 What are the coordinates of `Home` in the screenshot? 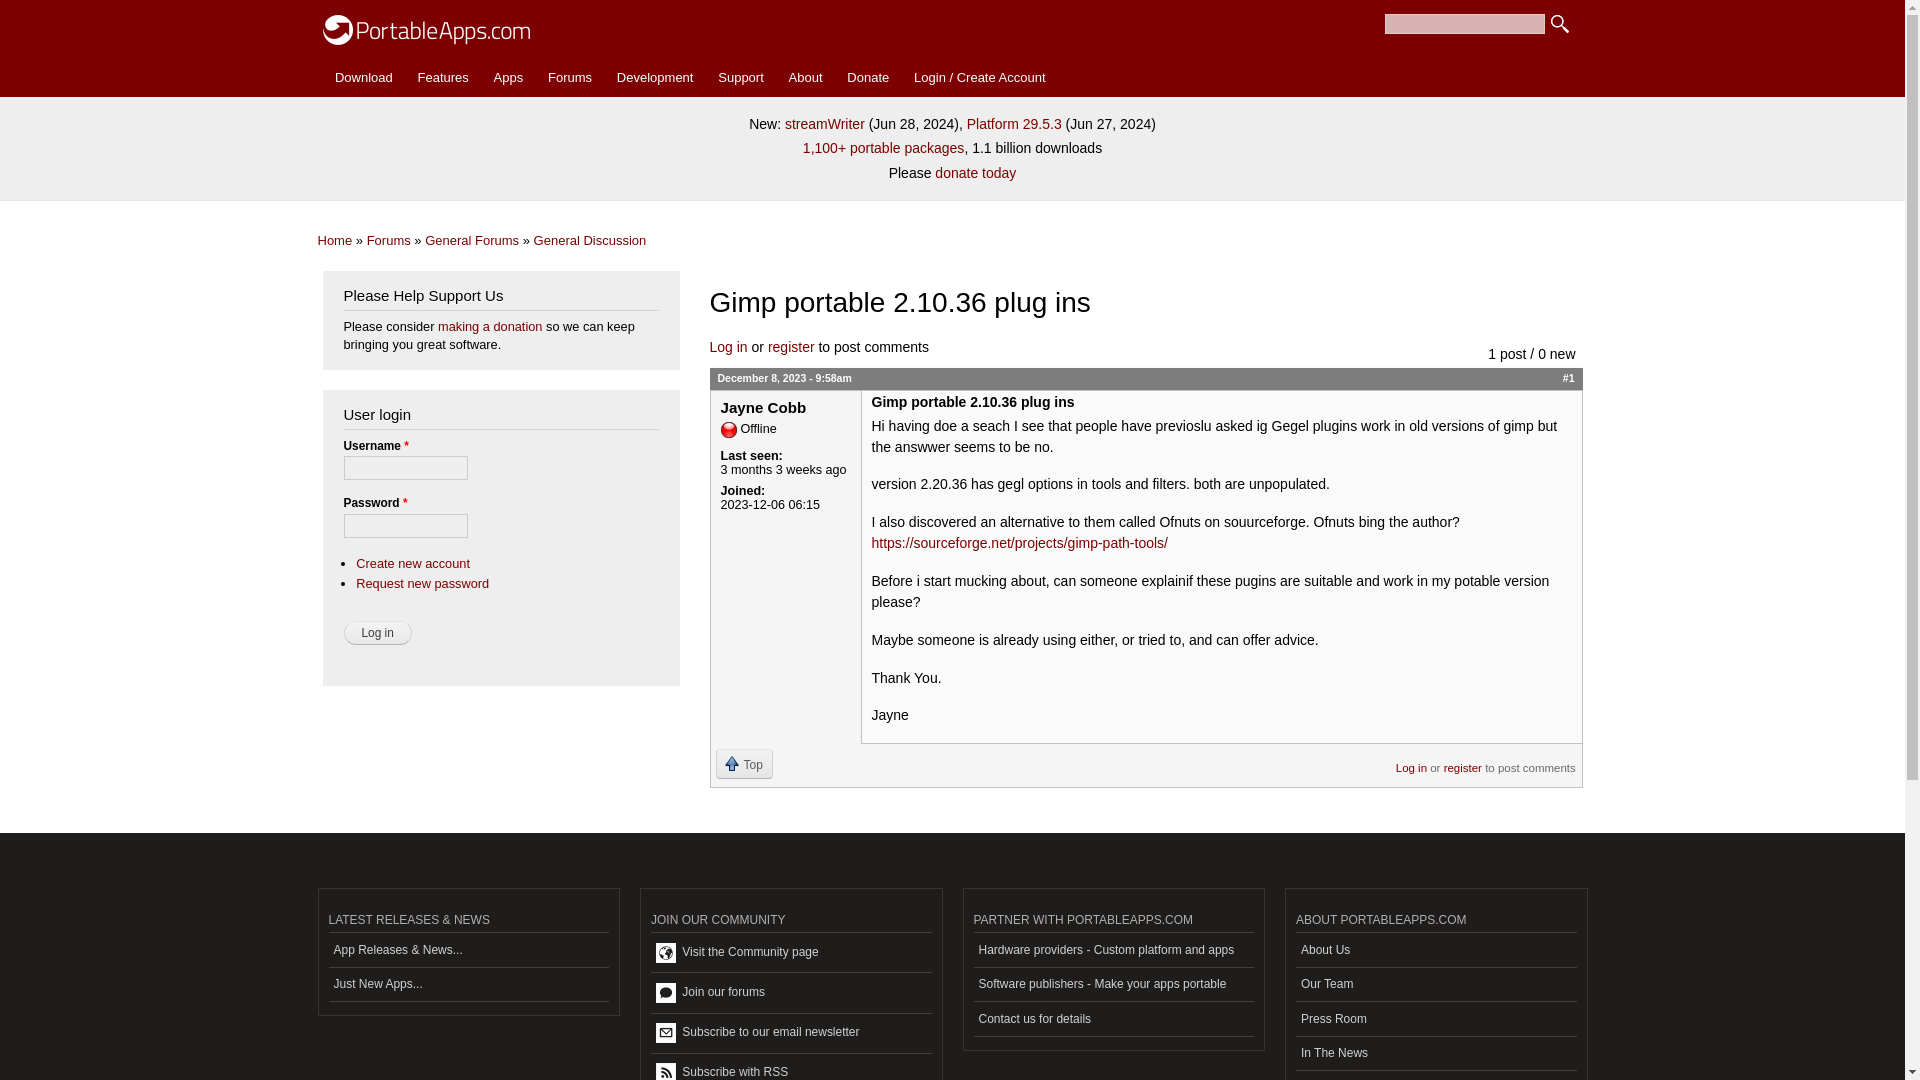 It's located at (336, 240).